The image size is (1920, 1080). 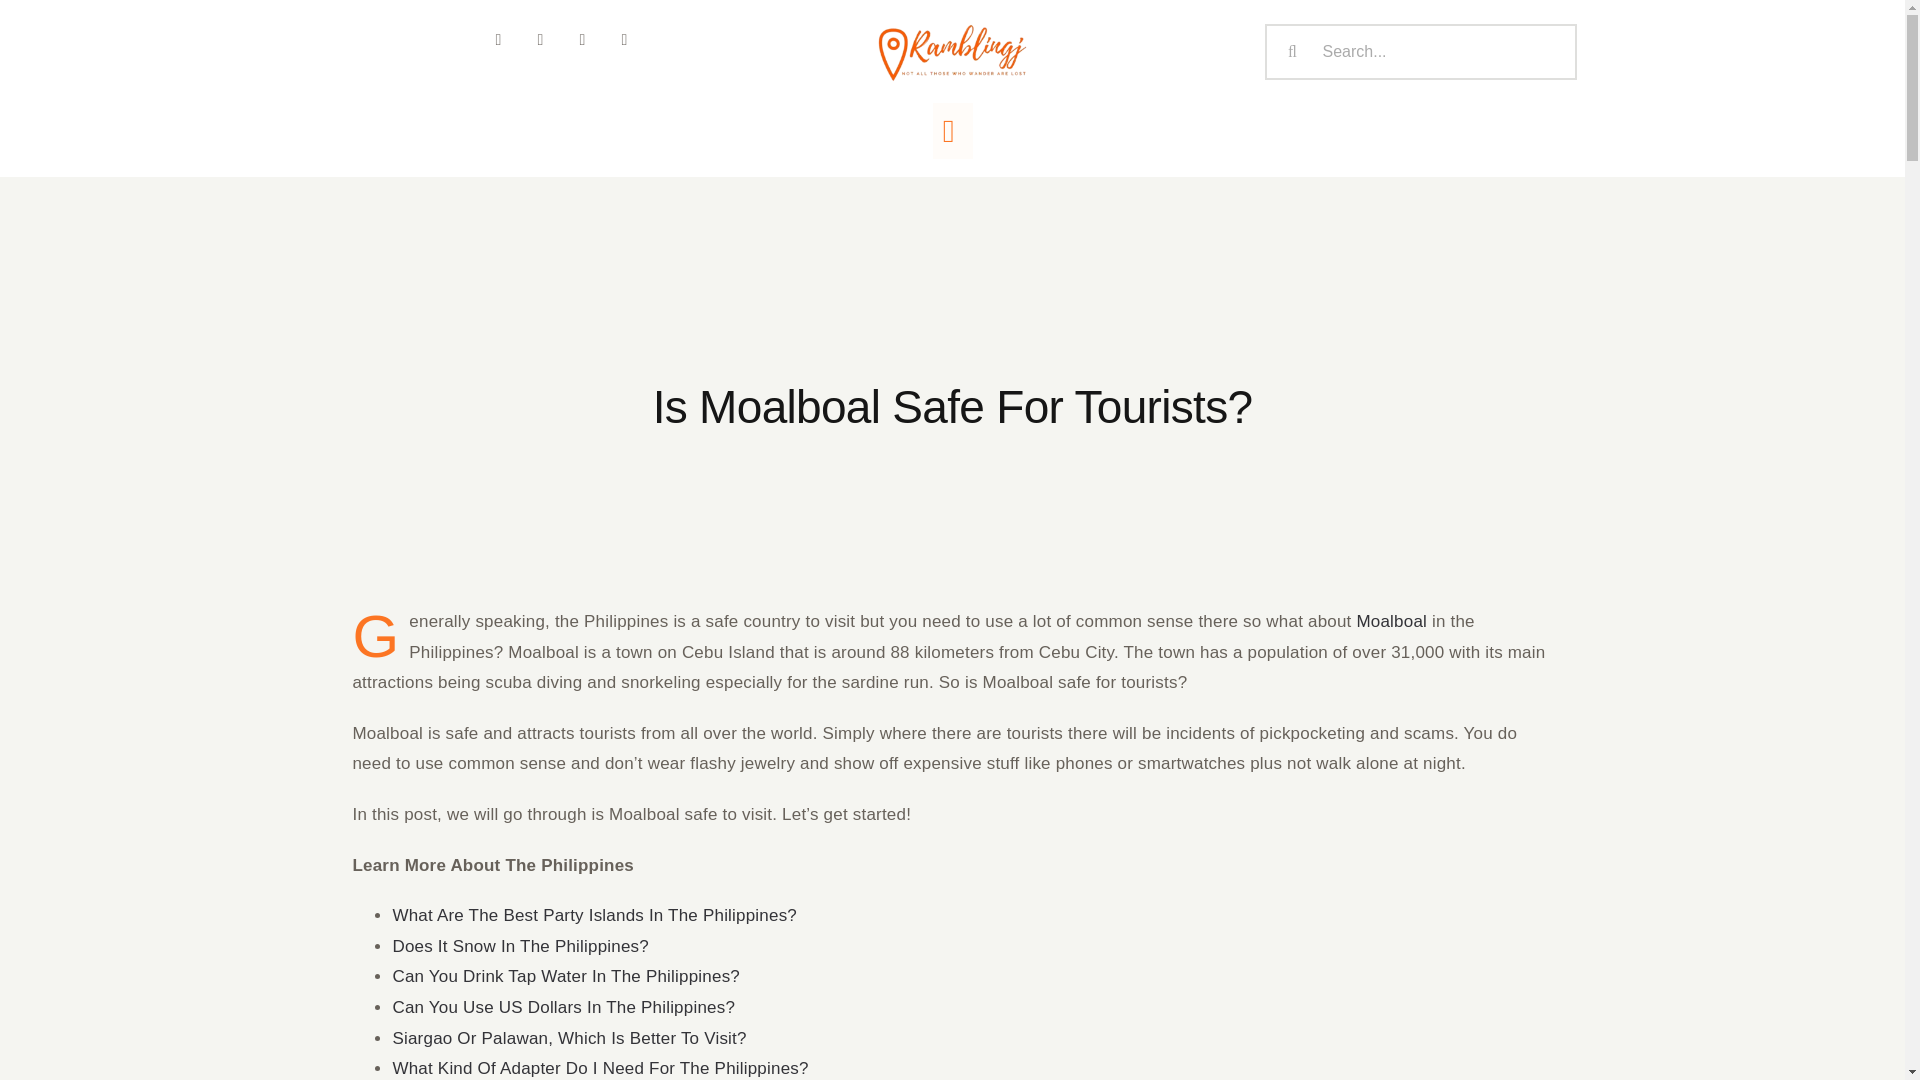 I want to click on Siargao Or Palawan, Which Is Better To Visit?, so click(x=568, y=1037).